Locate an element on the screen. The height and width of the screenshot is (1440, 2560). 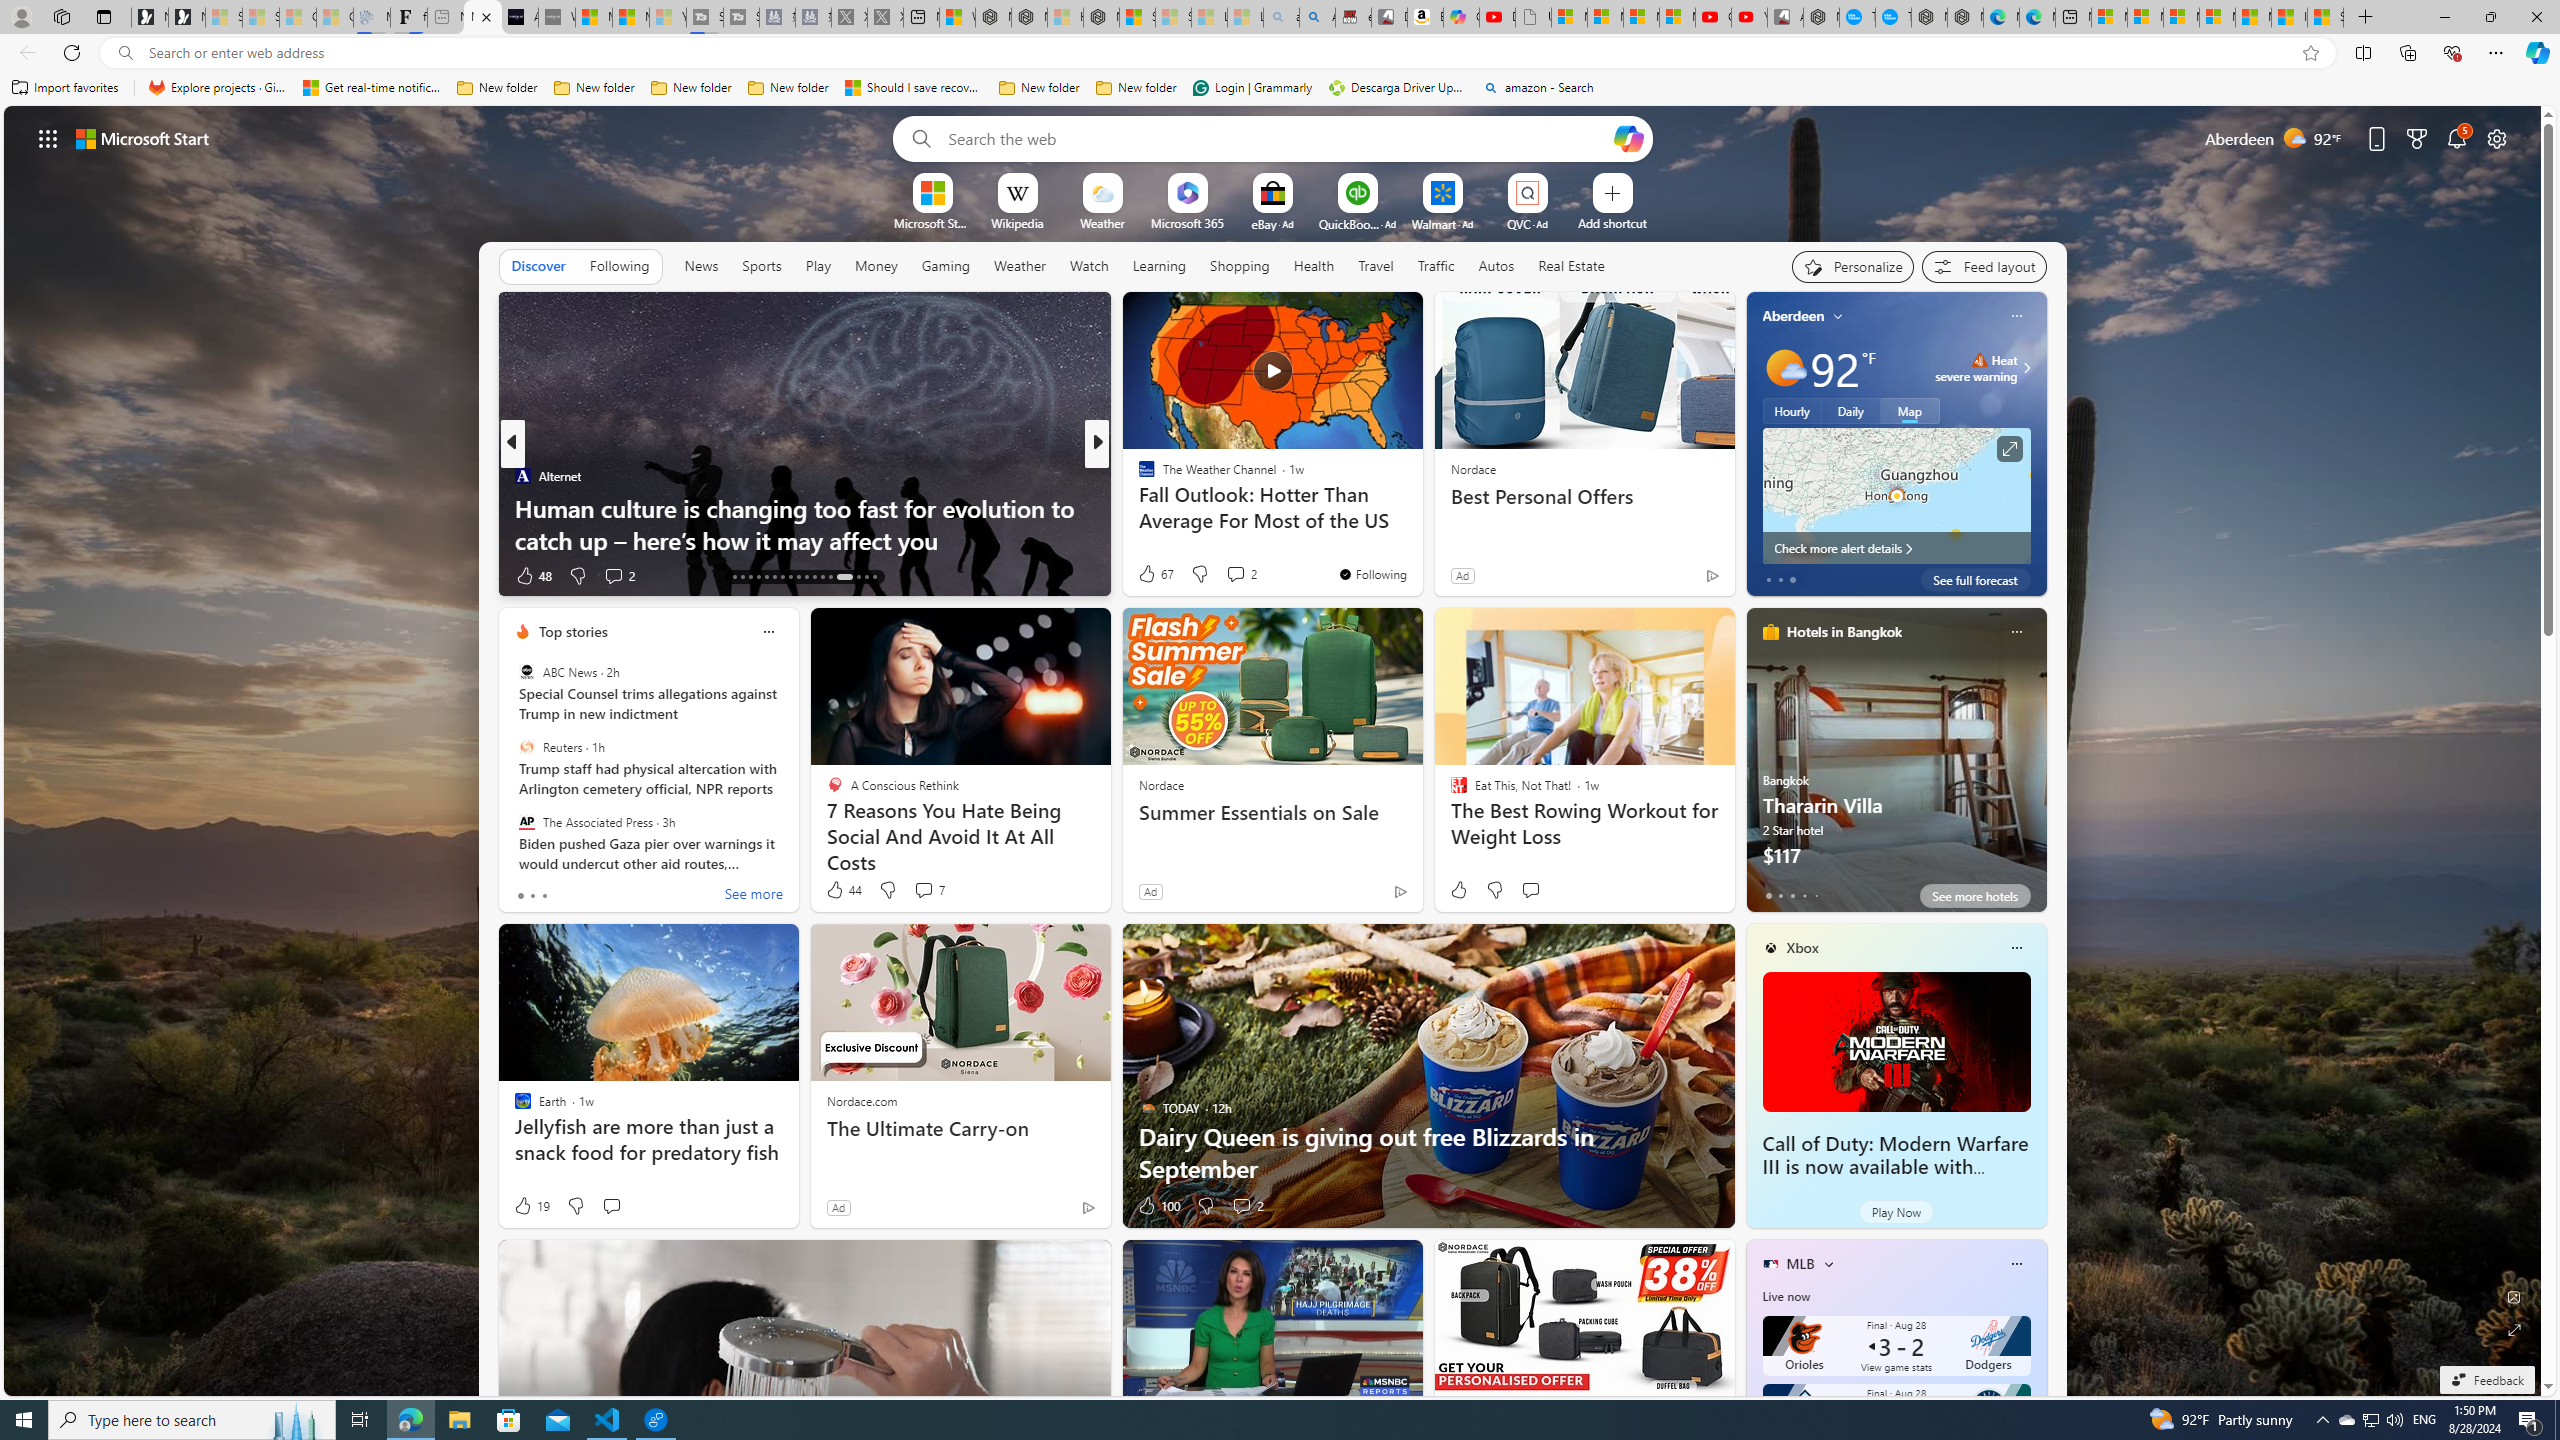
AutomationID: tab-21 is located at coordinates (766, 577).